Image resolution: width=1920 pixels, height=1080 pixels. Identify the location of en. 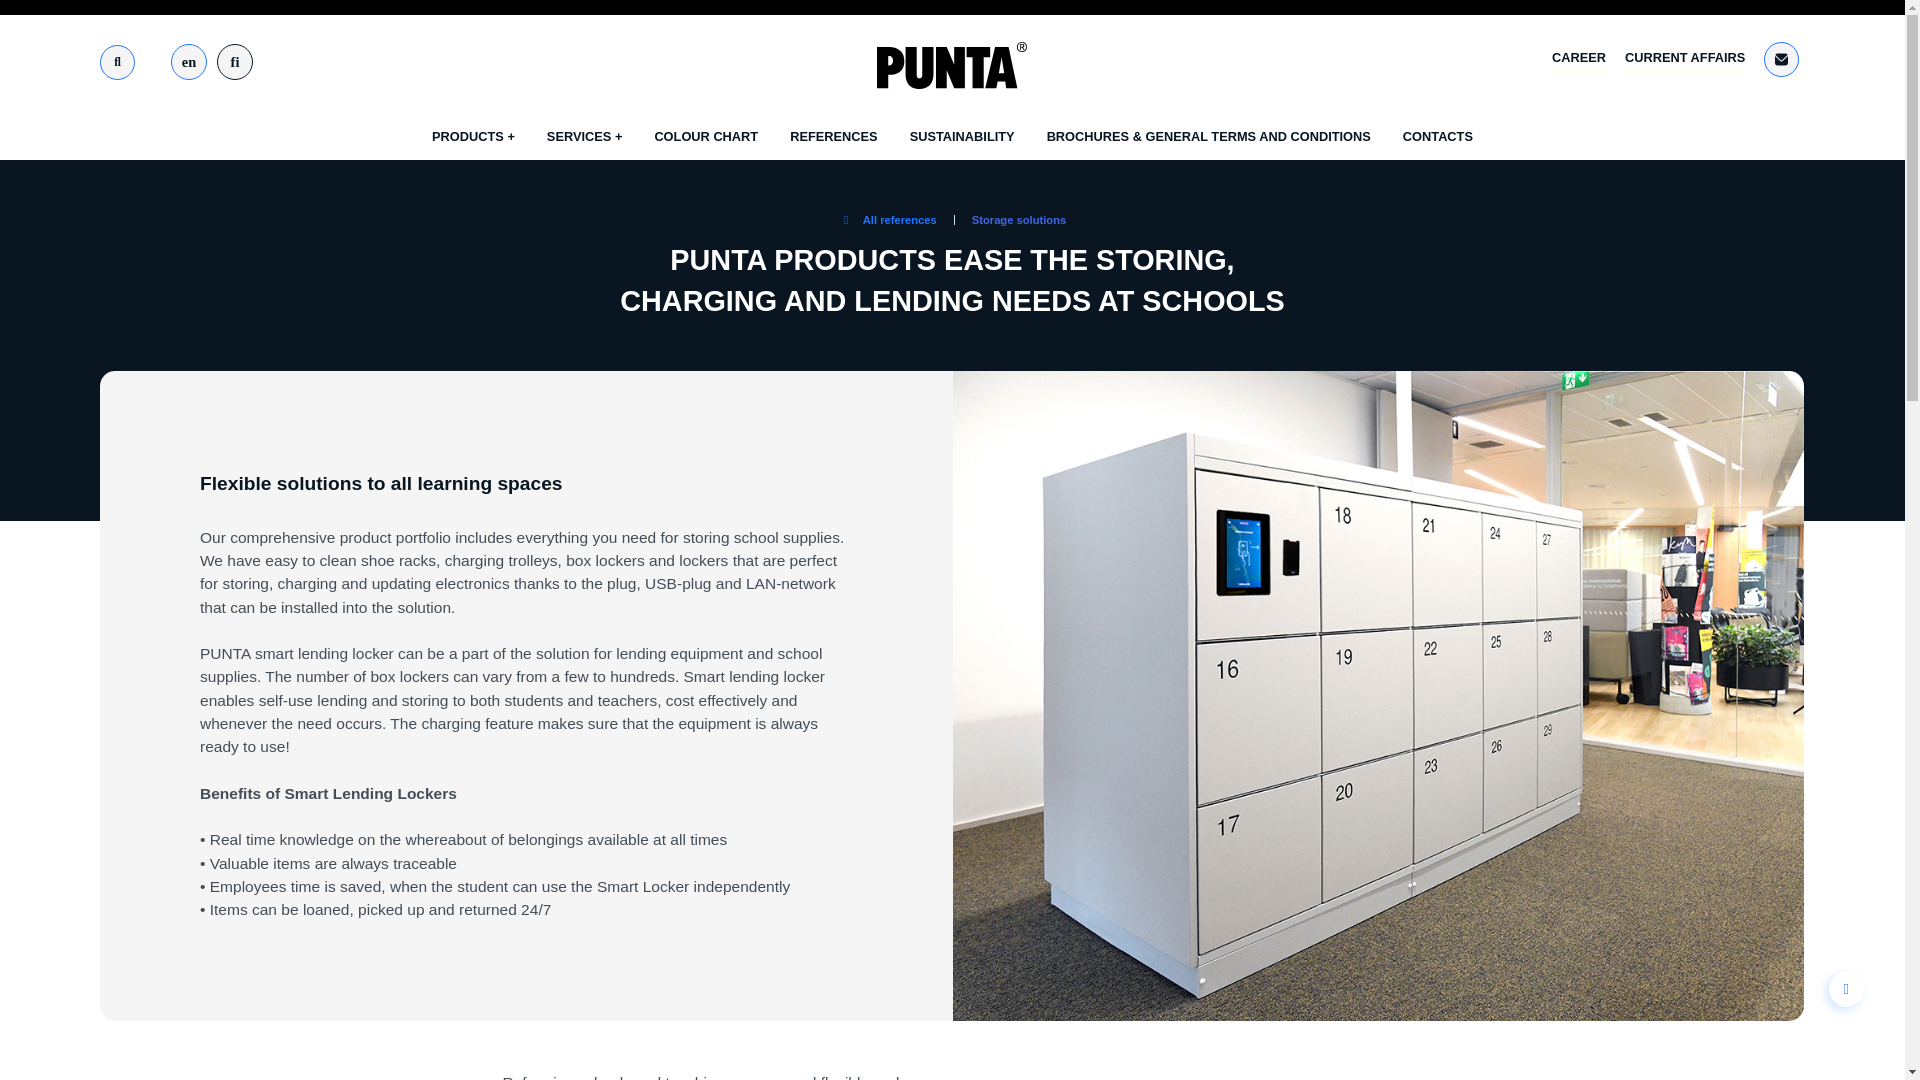
(188, 62).